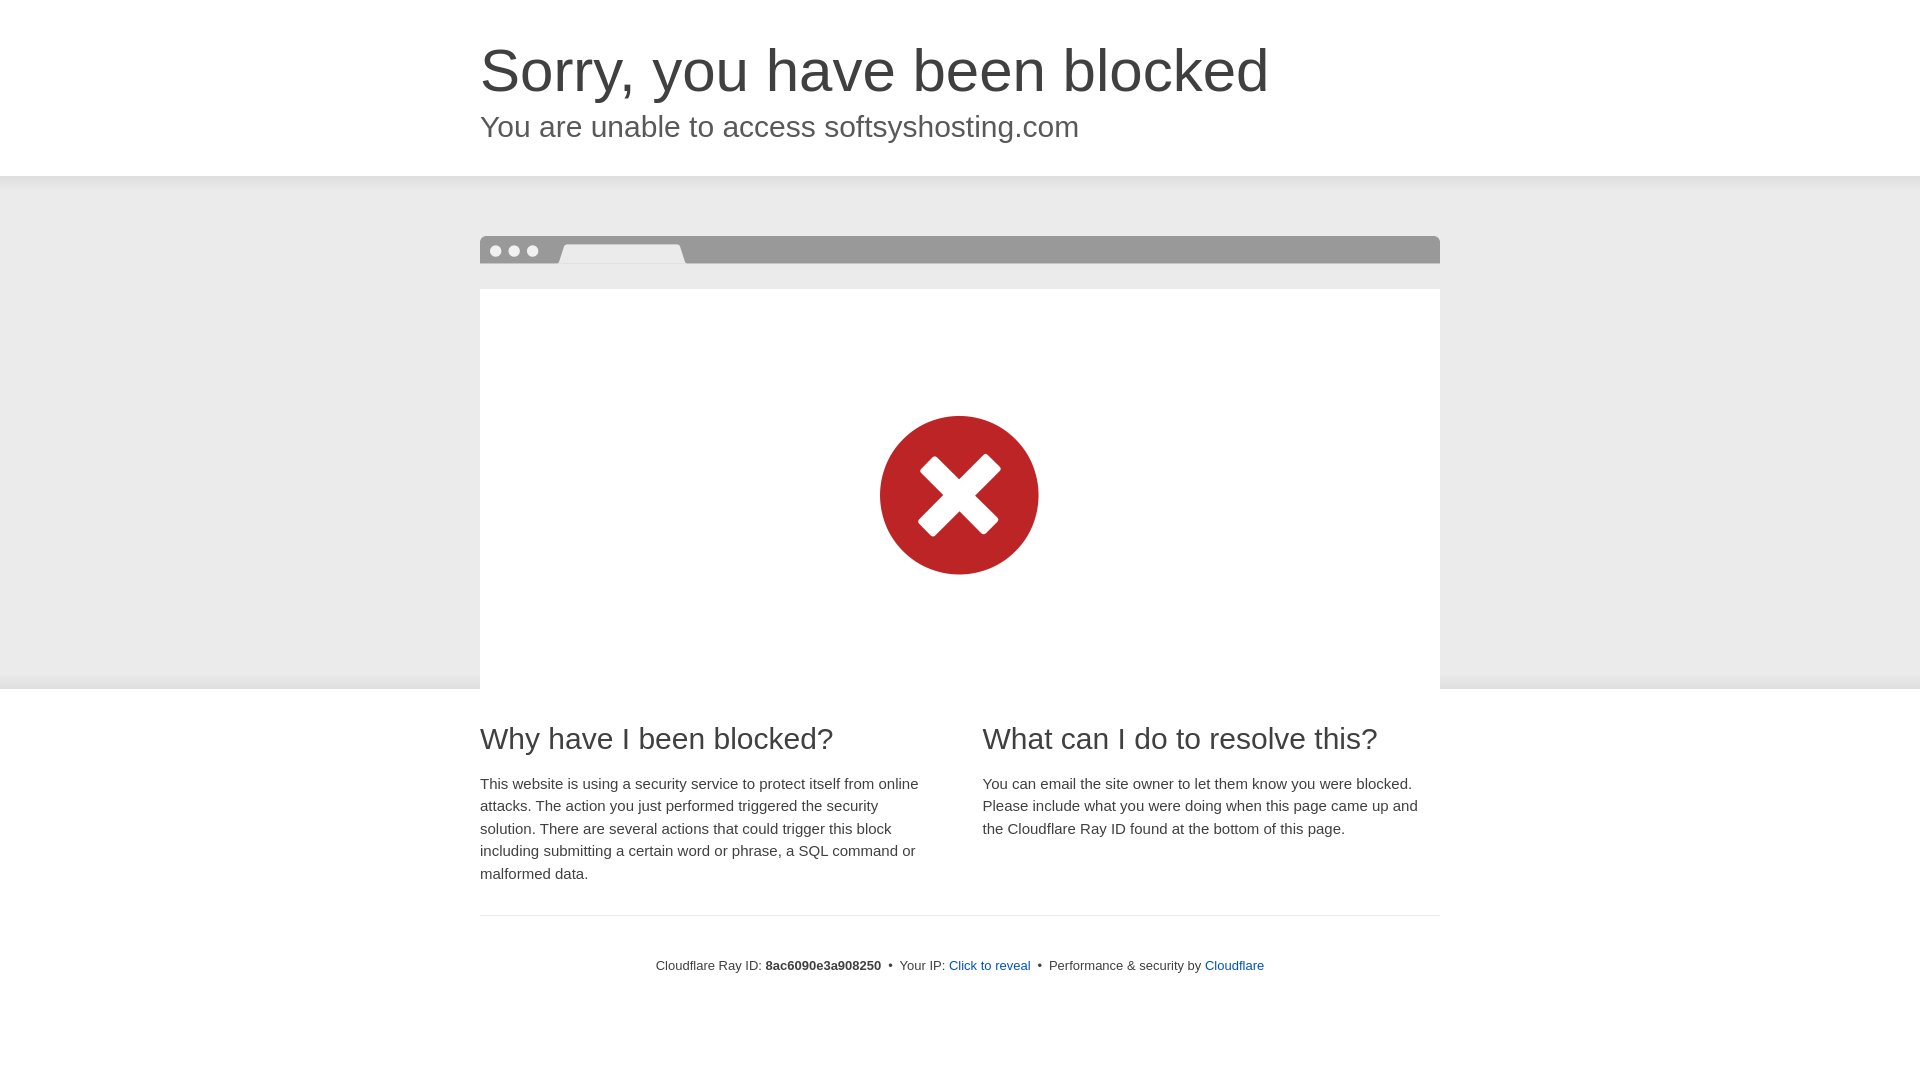 The width and height of the screenshot is (1920, 1080). Describe the element at coordinates (1234, 965) in the screenshot. I see `Cloudflare` at that location.